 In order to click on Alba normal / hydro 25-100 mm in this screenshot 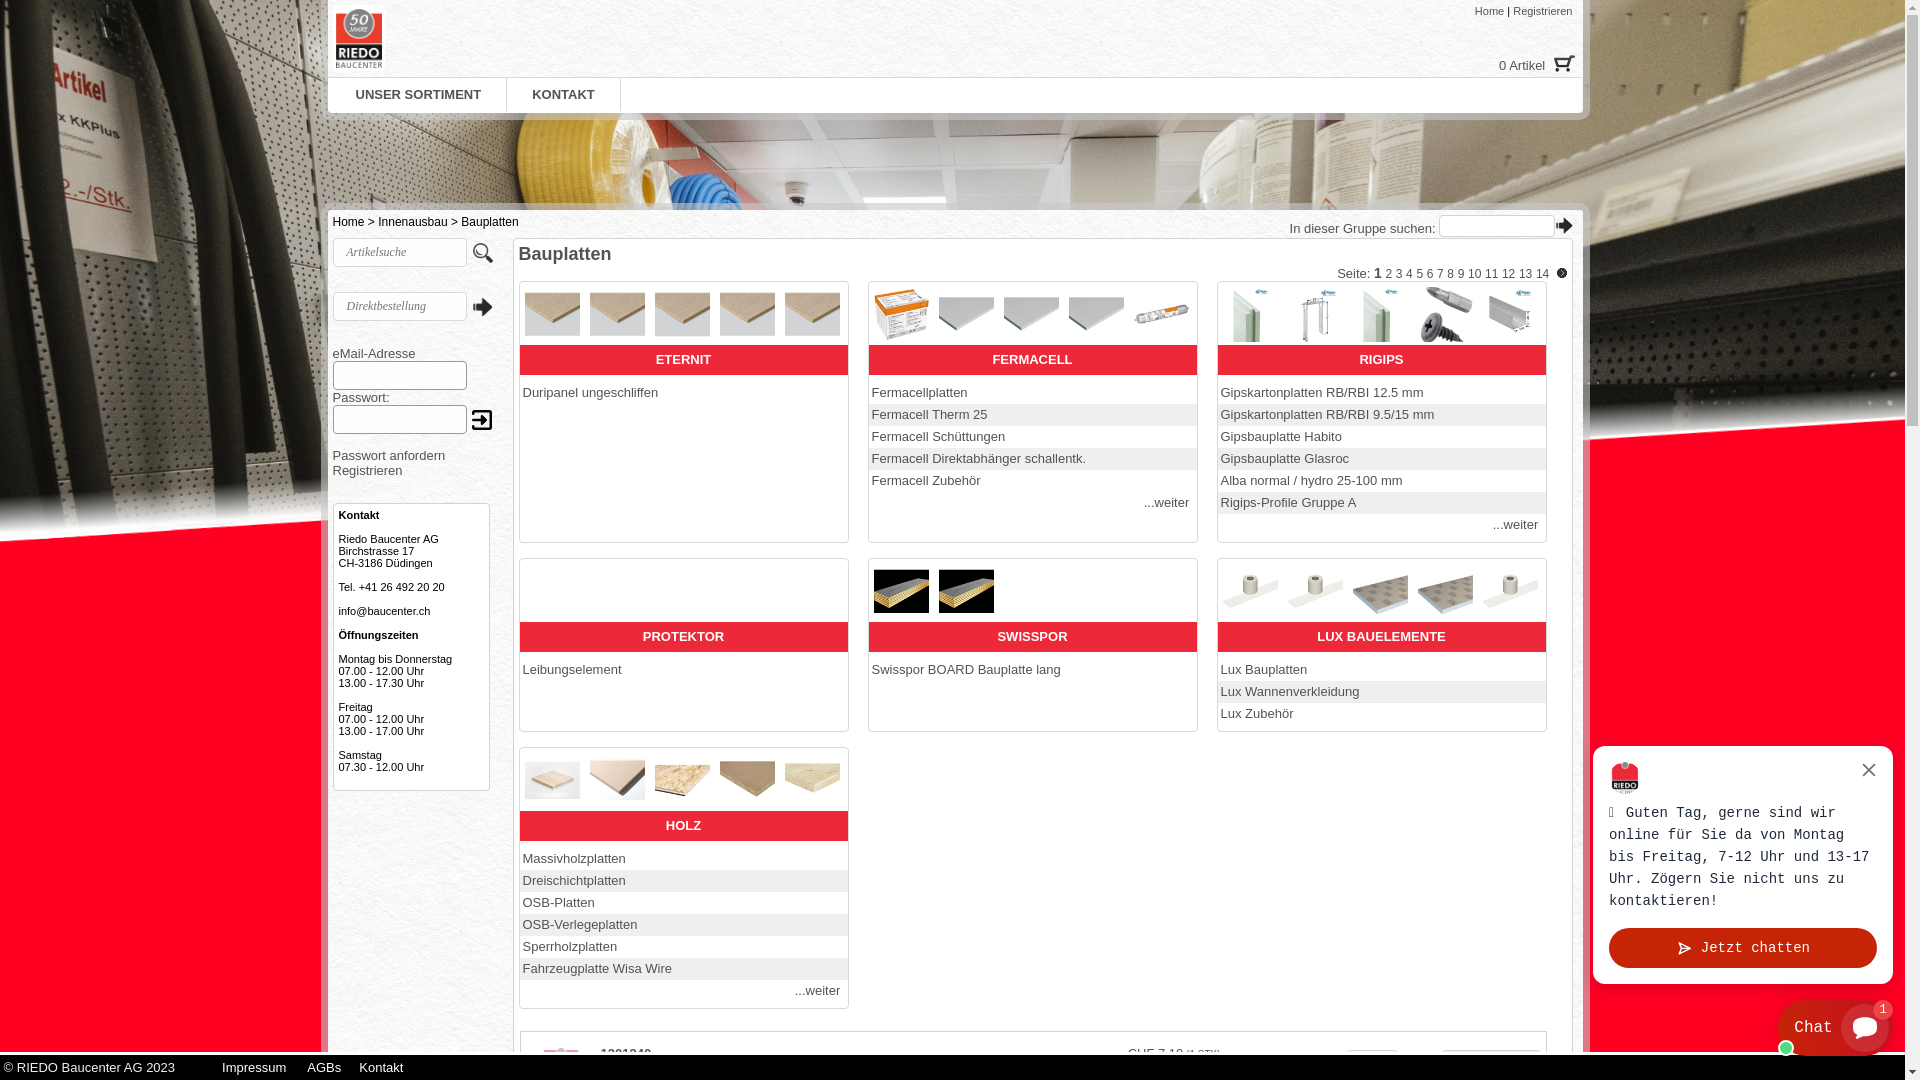, I will do `click(1311, 480)`.